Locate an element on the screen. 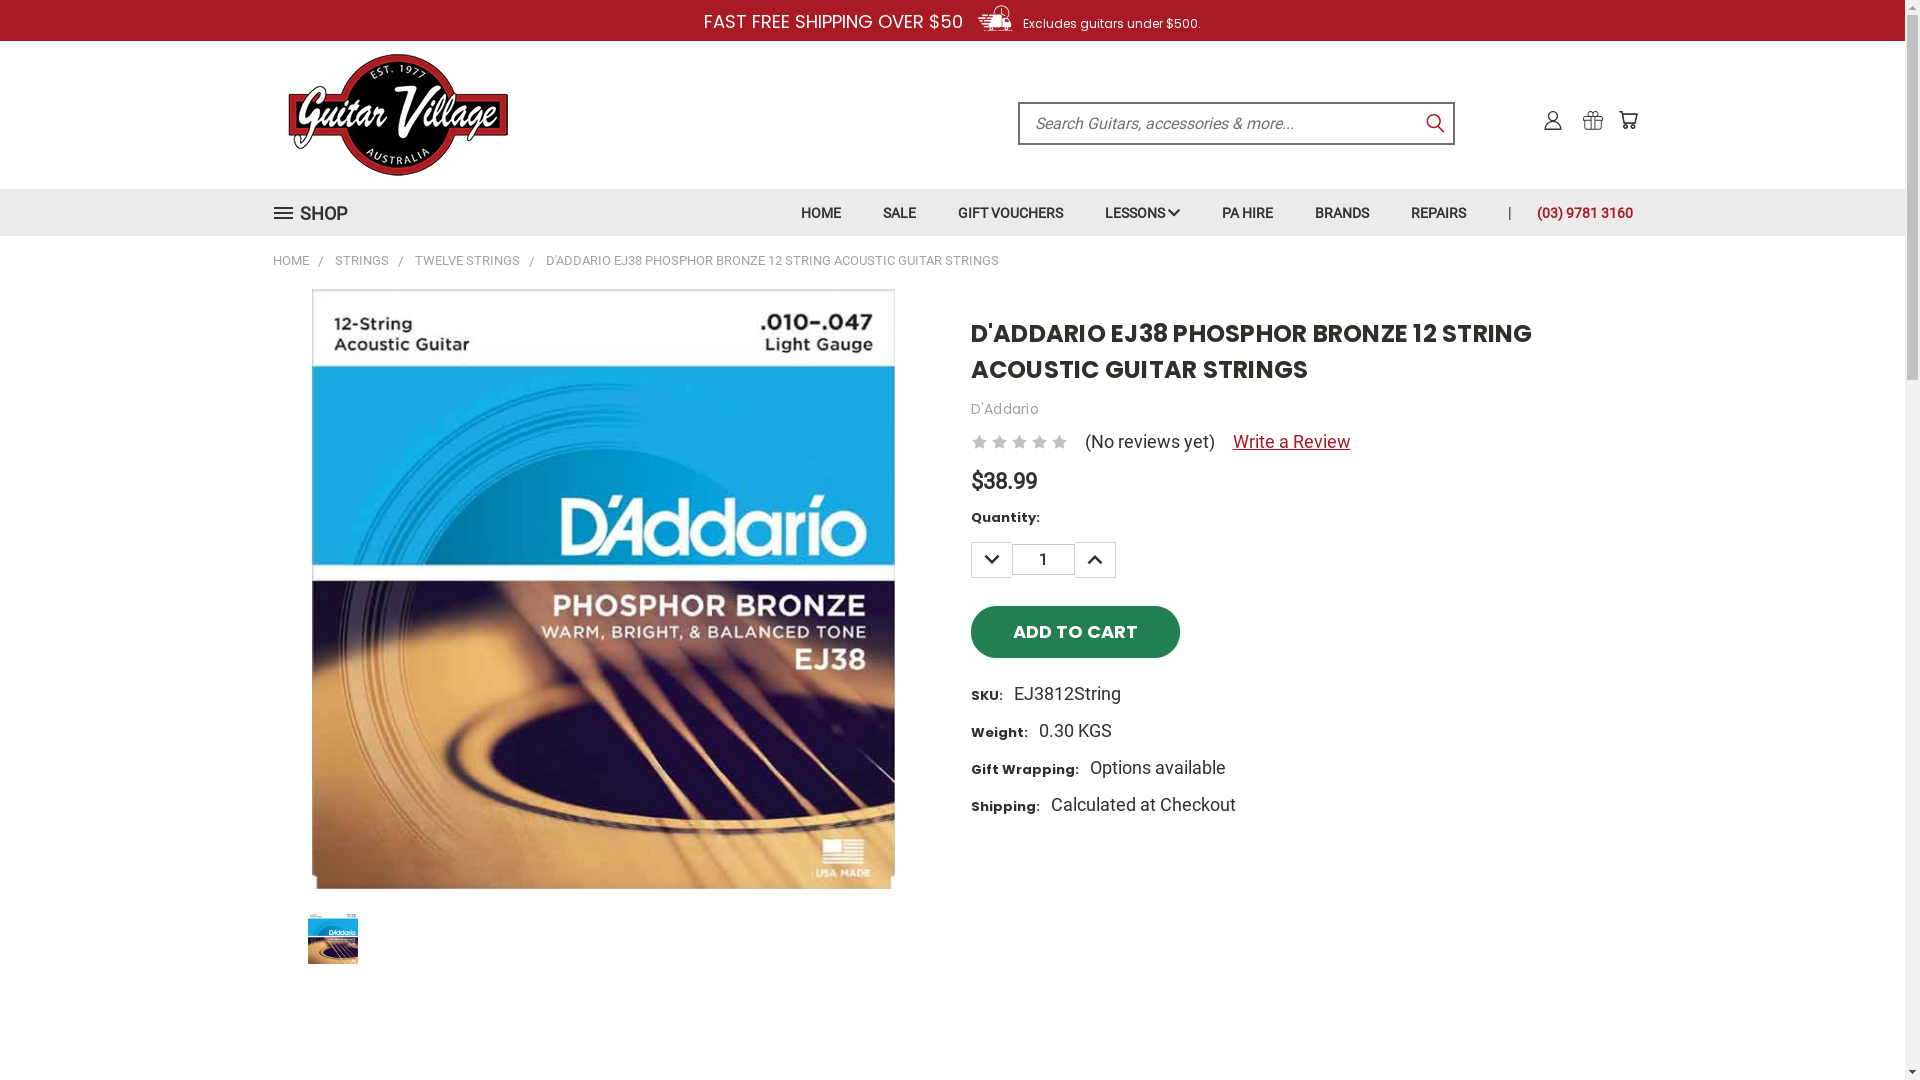  Add to Cart is located at coordinates (1074, 632).